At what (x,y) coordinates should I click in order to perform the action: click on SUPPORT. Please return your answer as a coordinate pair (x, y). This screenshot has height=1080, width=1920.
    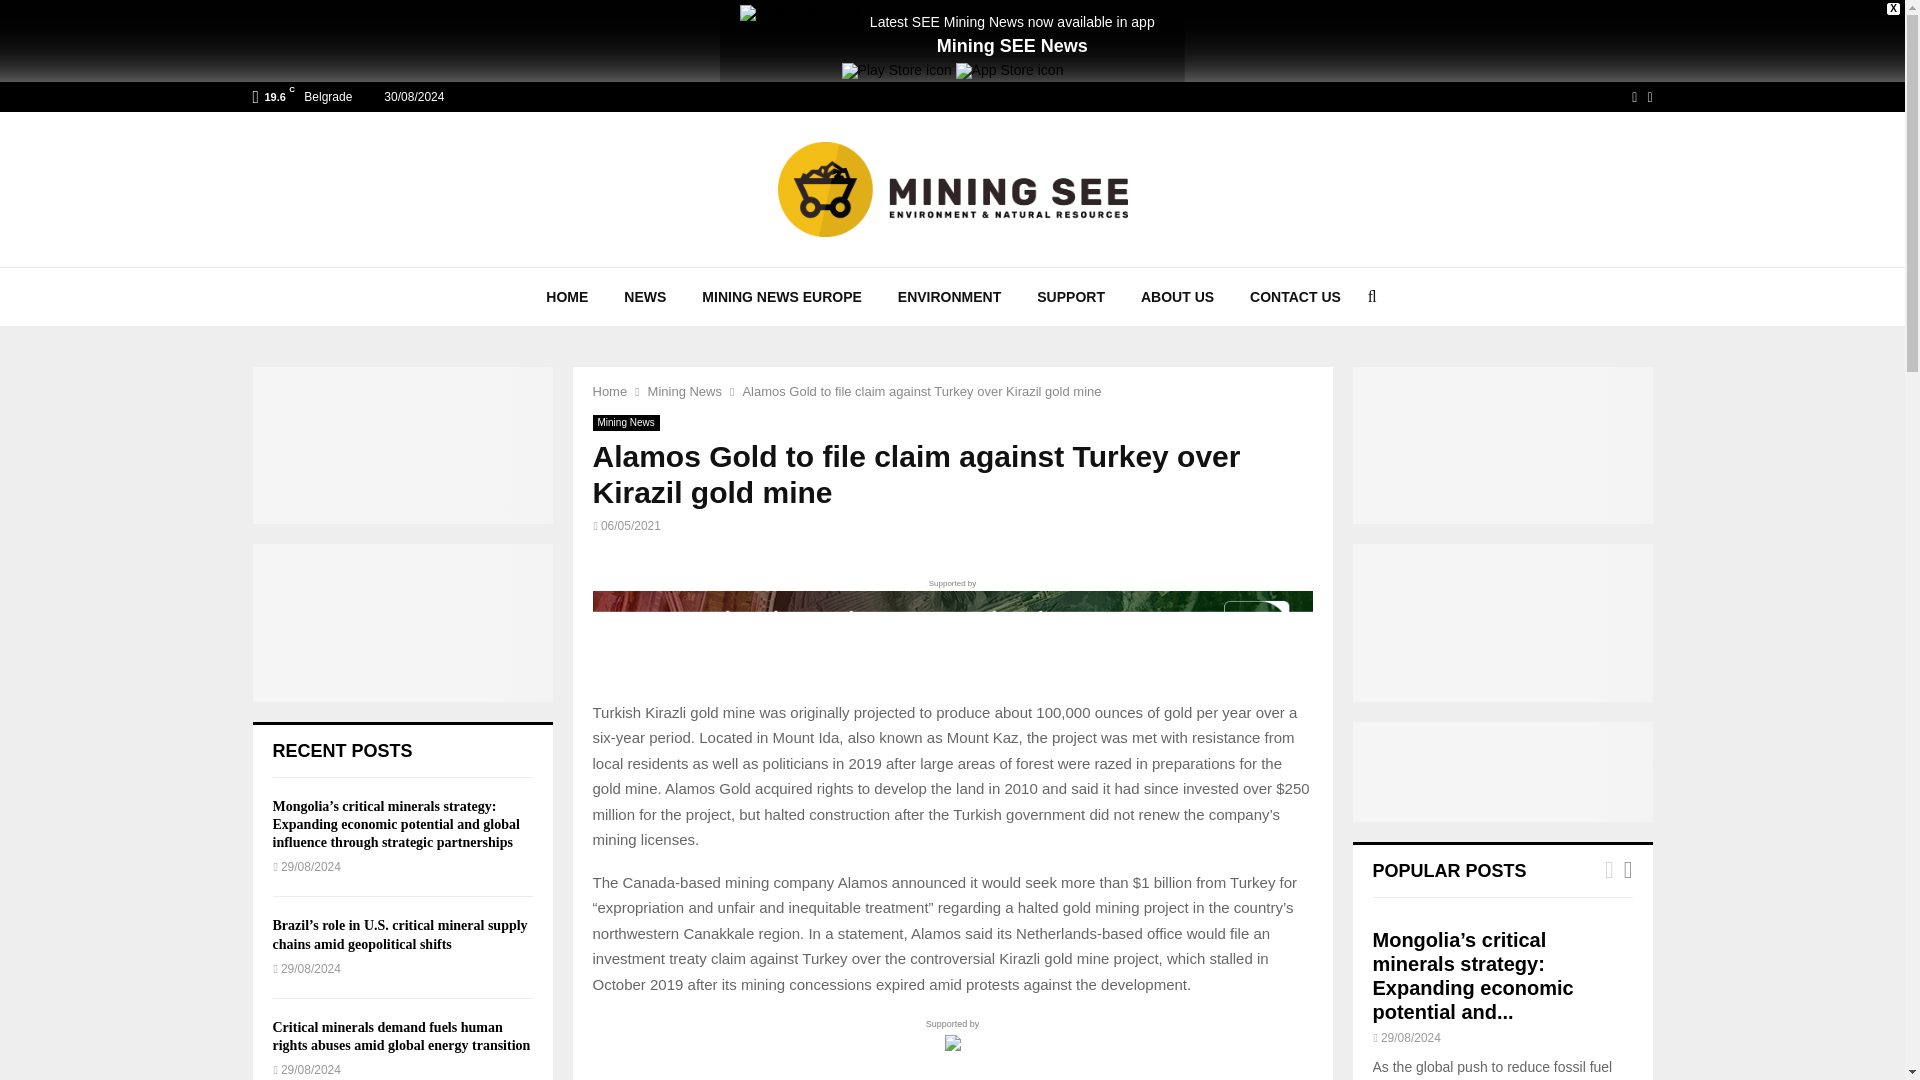
    Looking at the image, I should click on (1071, 296).